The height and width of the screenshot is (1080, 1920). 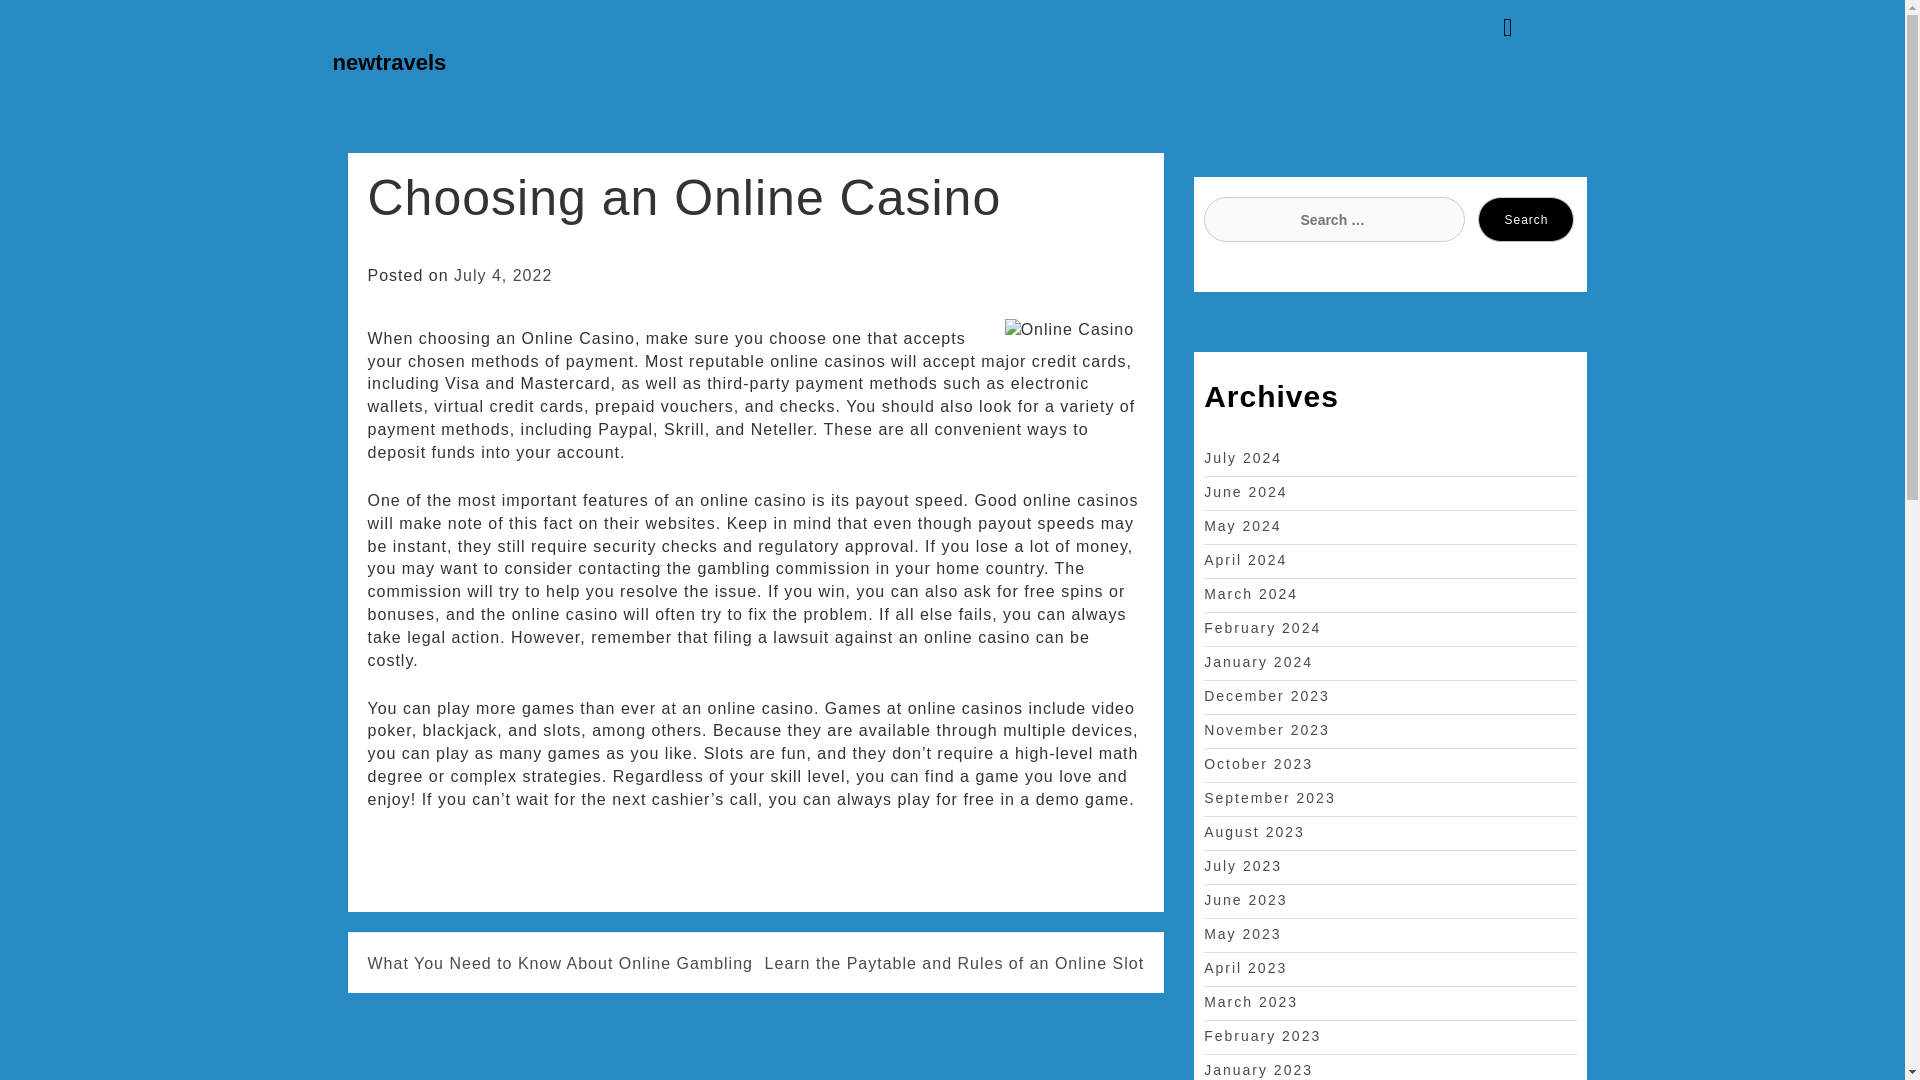 What do you see at coordinates (1250, 1001) in the screenshot?
I see `March 2023` at bounding box center [1250, 1001].